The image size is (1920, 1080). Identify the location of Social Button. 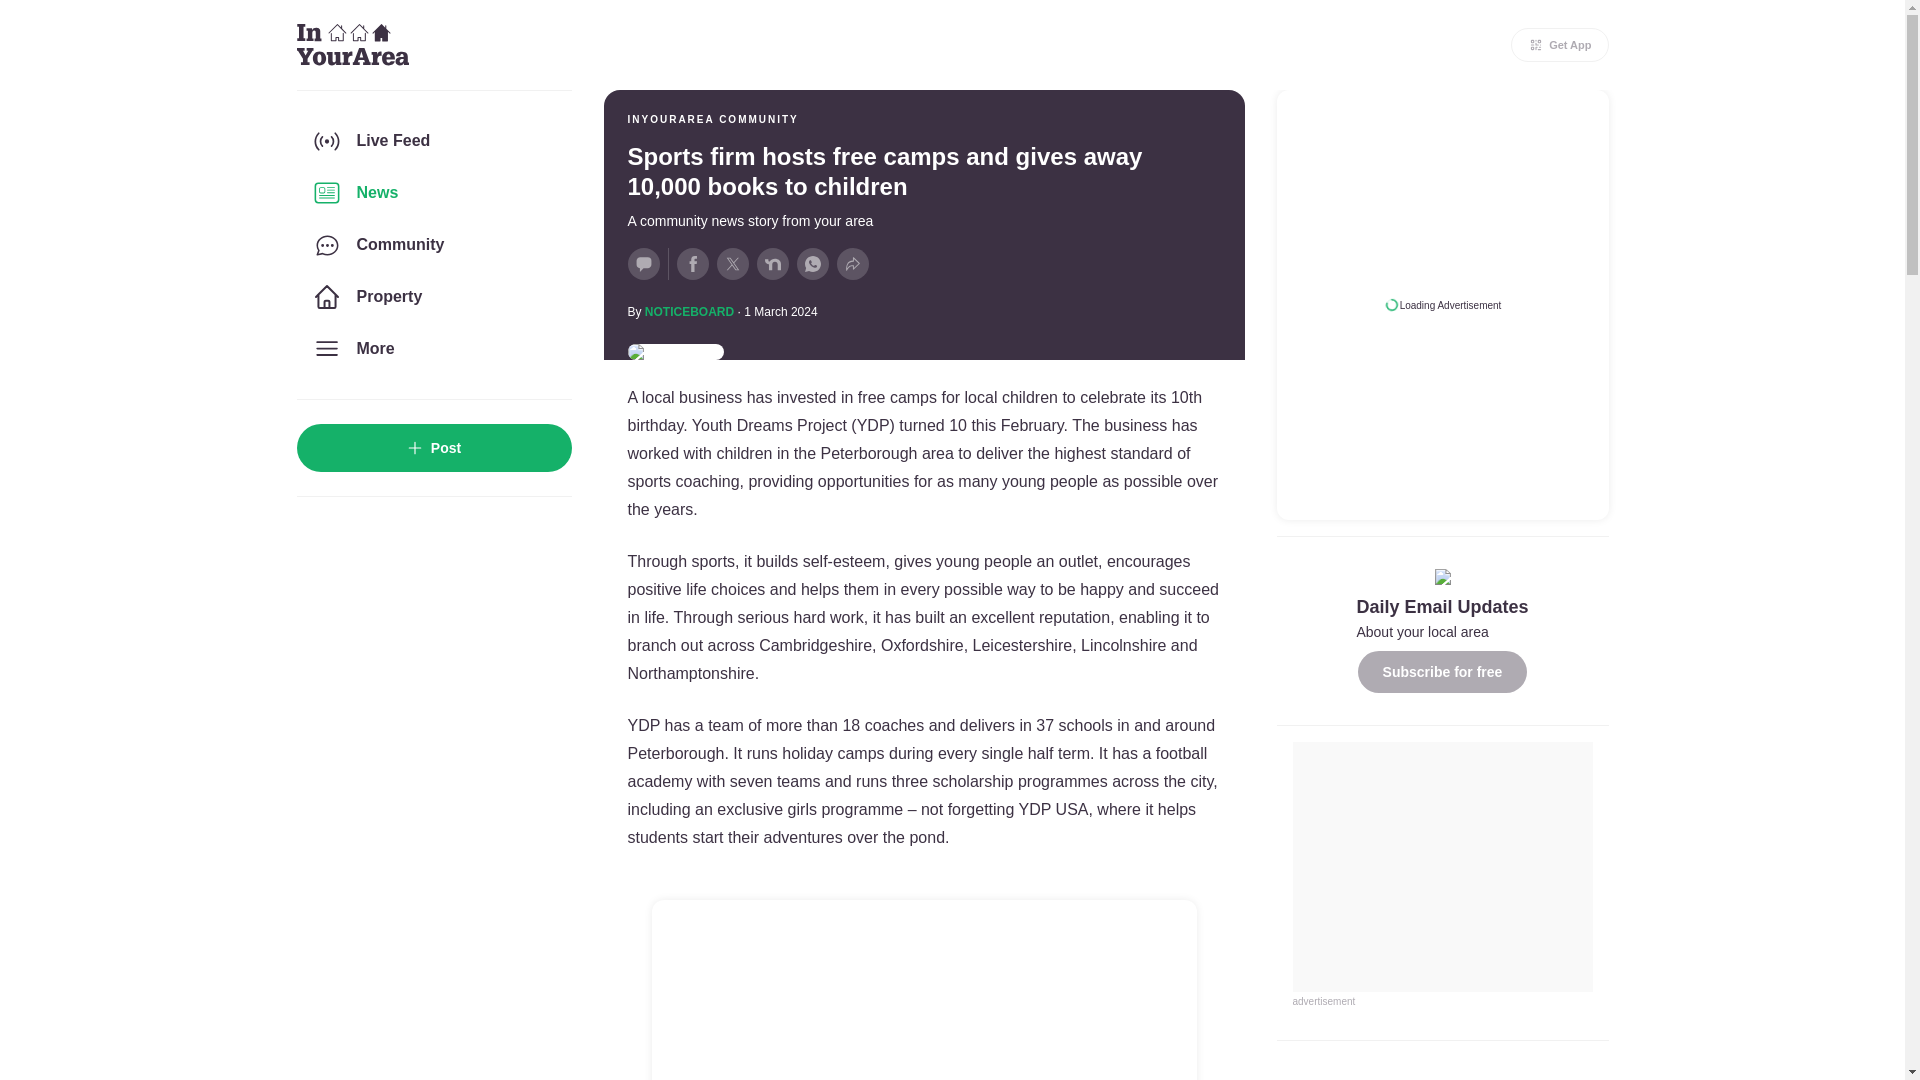
(644, 264).